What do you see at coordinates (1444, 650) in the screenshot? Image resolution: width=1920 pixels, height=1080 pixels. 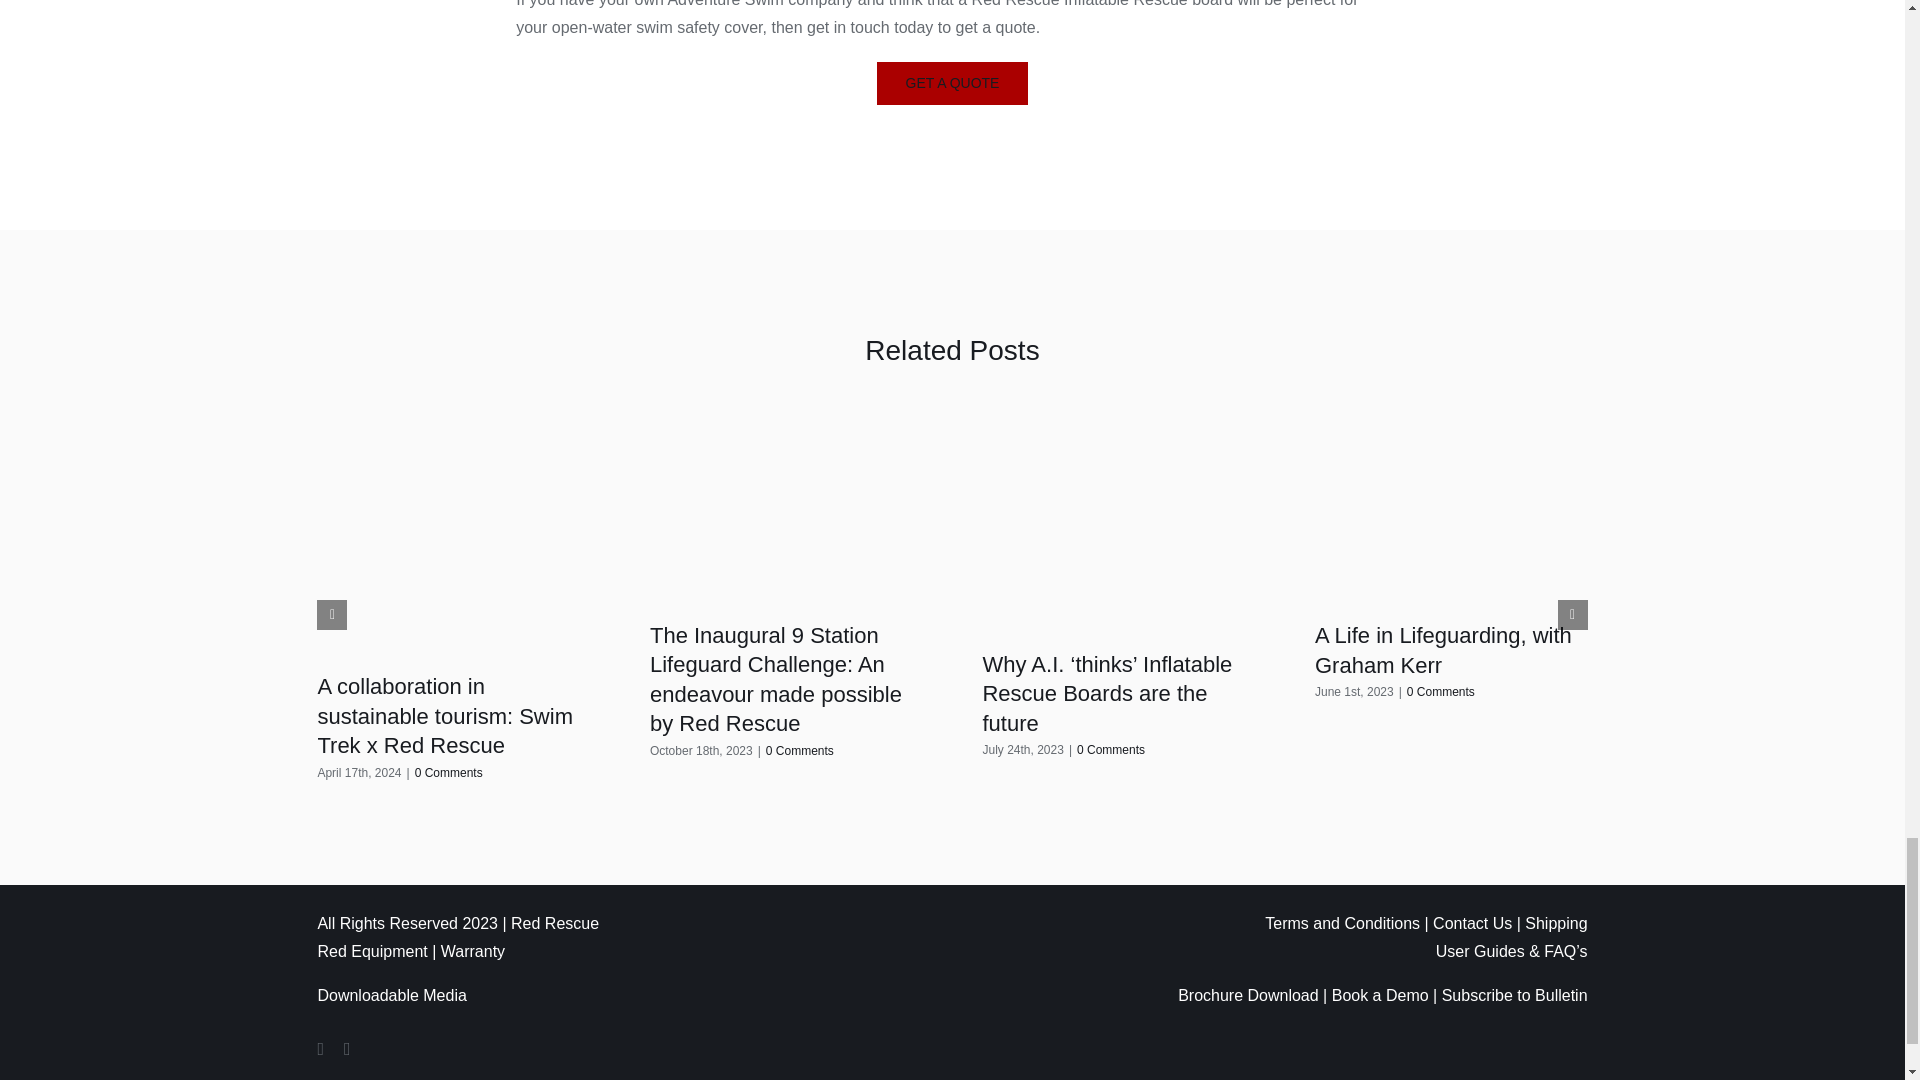 I see `A Life in Lifeguarding, with Graham Kerr` at bounding box center [1444, 650].